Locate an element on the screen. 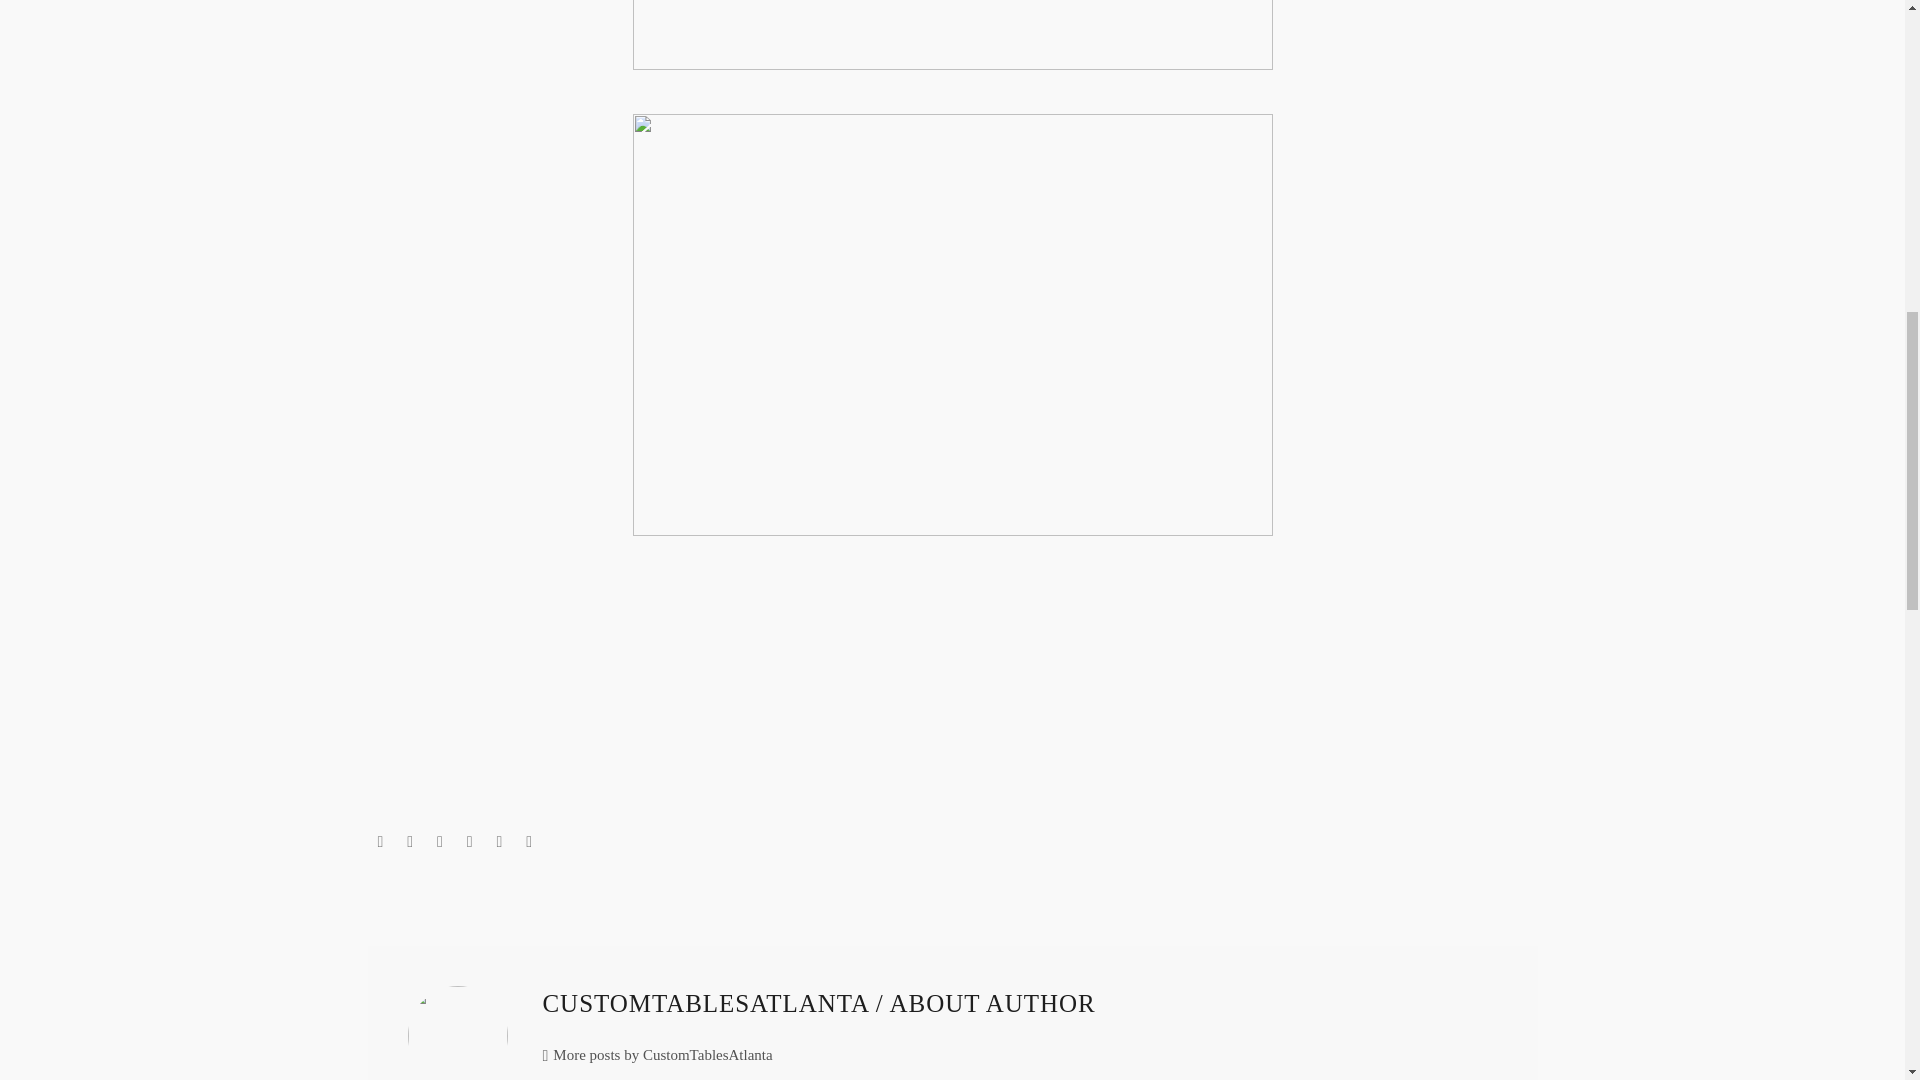 This screenshot has width=1920, height=1080. Pinterest is located at coordinates (440, 841).